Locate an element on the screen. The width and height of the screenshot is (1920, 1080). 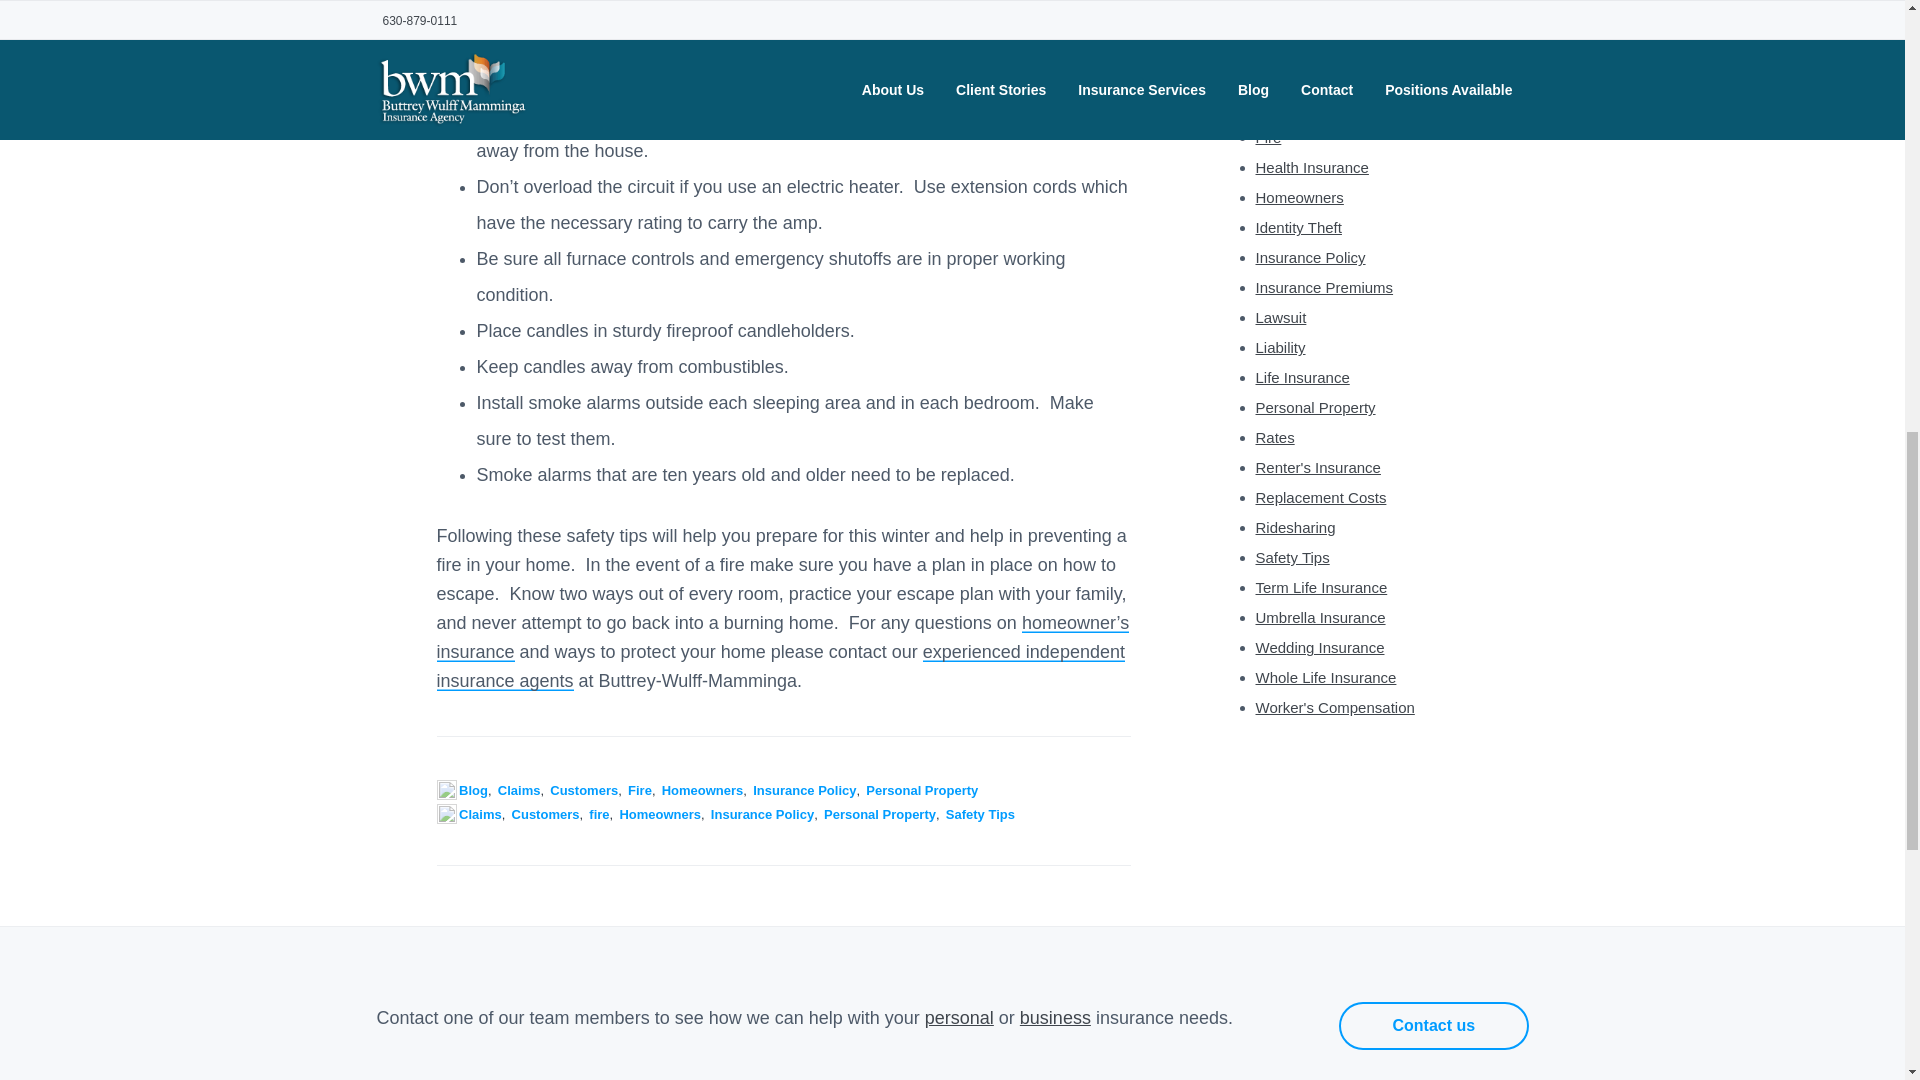
fire is located at coordinates (598, 814).